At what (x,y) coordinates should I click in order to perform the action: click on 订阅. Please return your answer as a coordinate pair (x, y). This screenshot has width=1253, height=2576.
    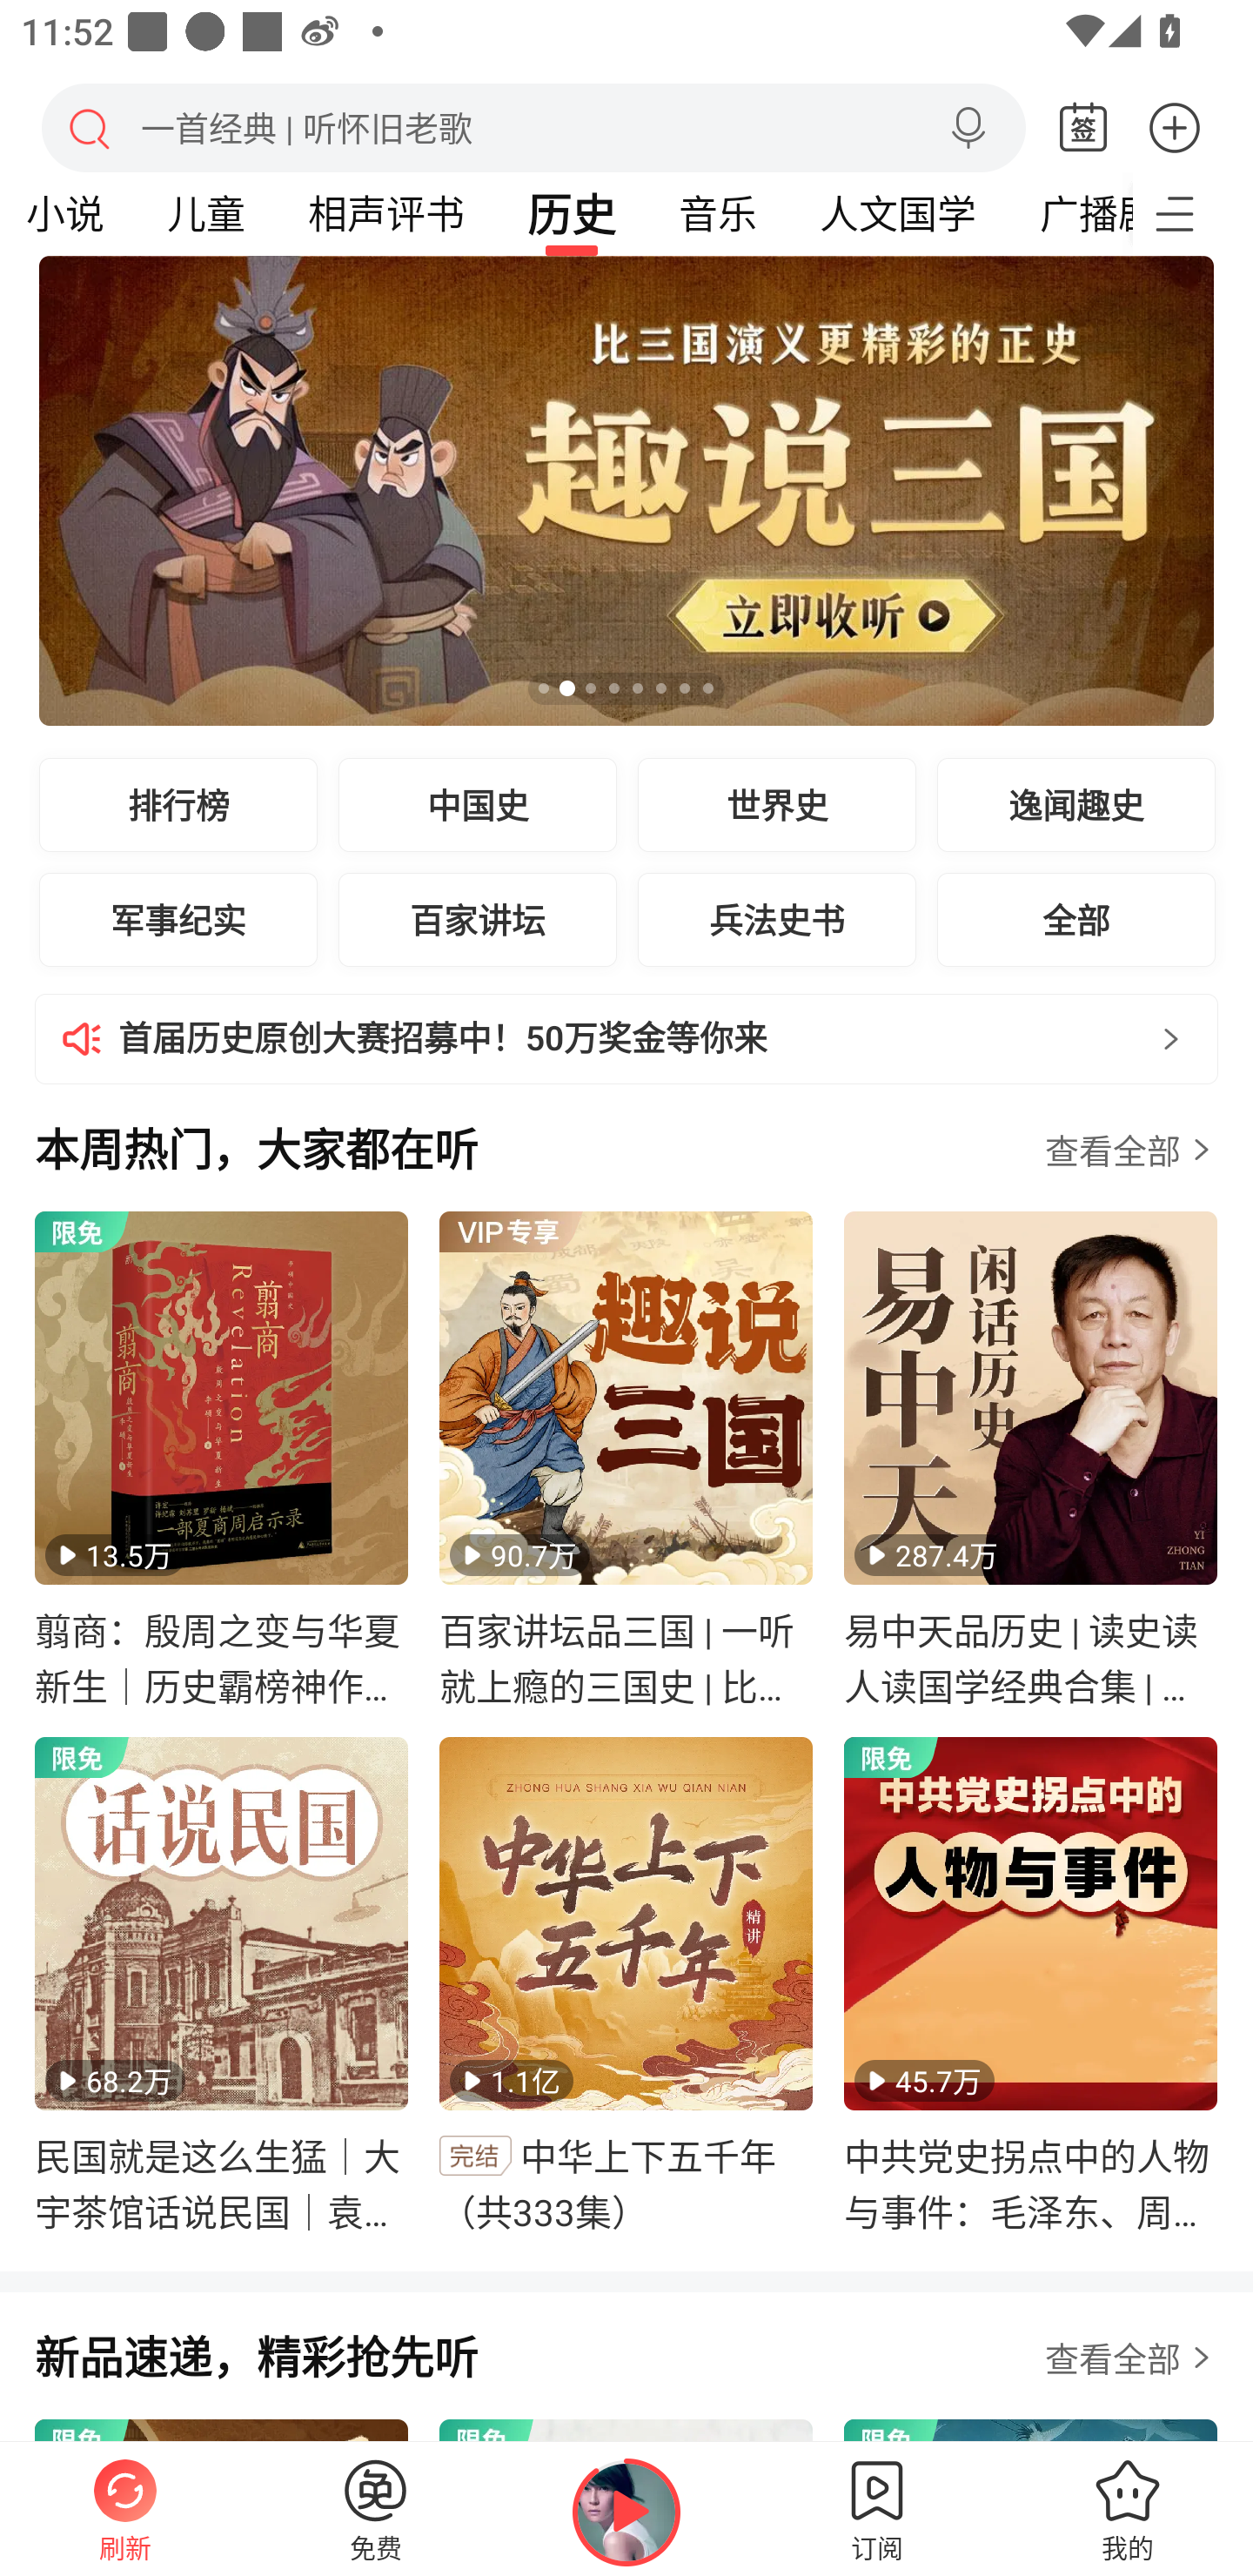
    Looking at the image, I should click on (877, 2508).